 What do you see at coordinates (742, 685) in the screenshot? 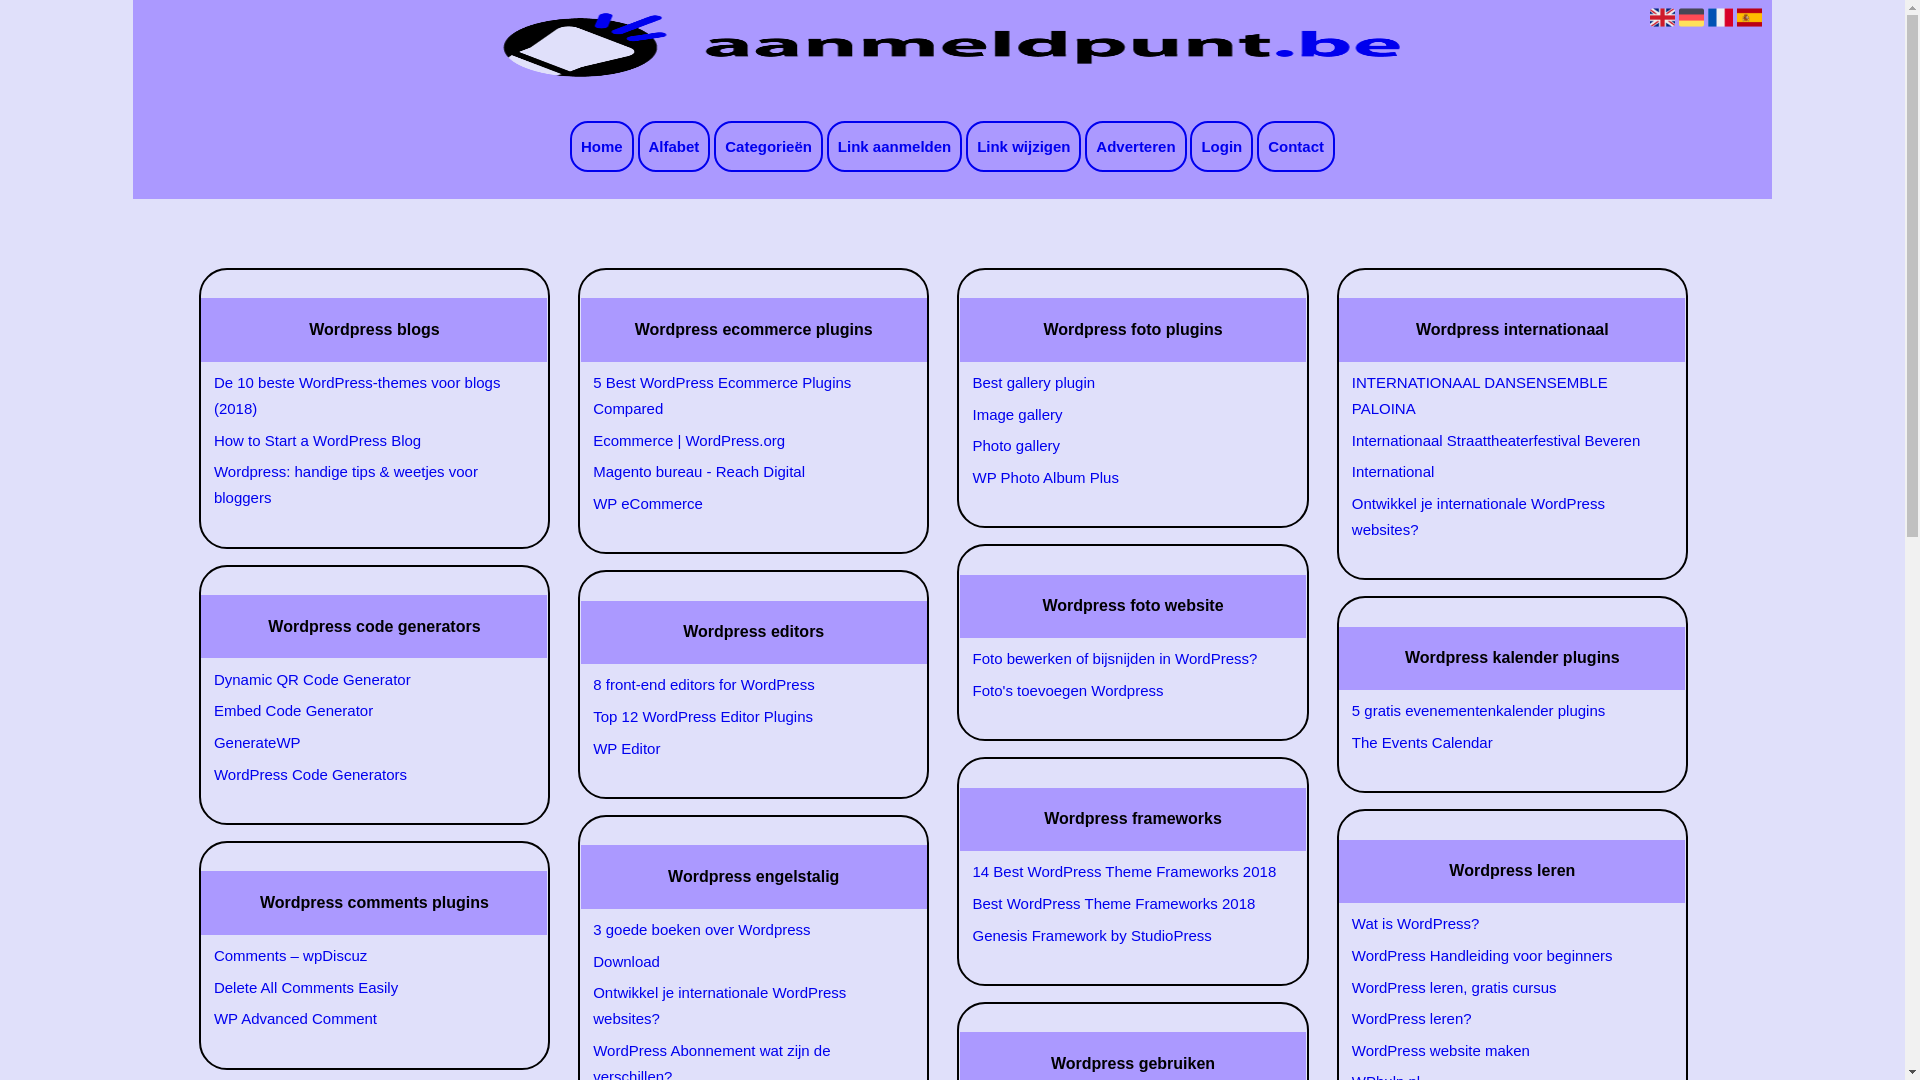
I see `8 front-end editors for WordPress` at bounding box center [742, 685].